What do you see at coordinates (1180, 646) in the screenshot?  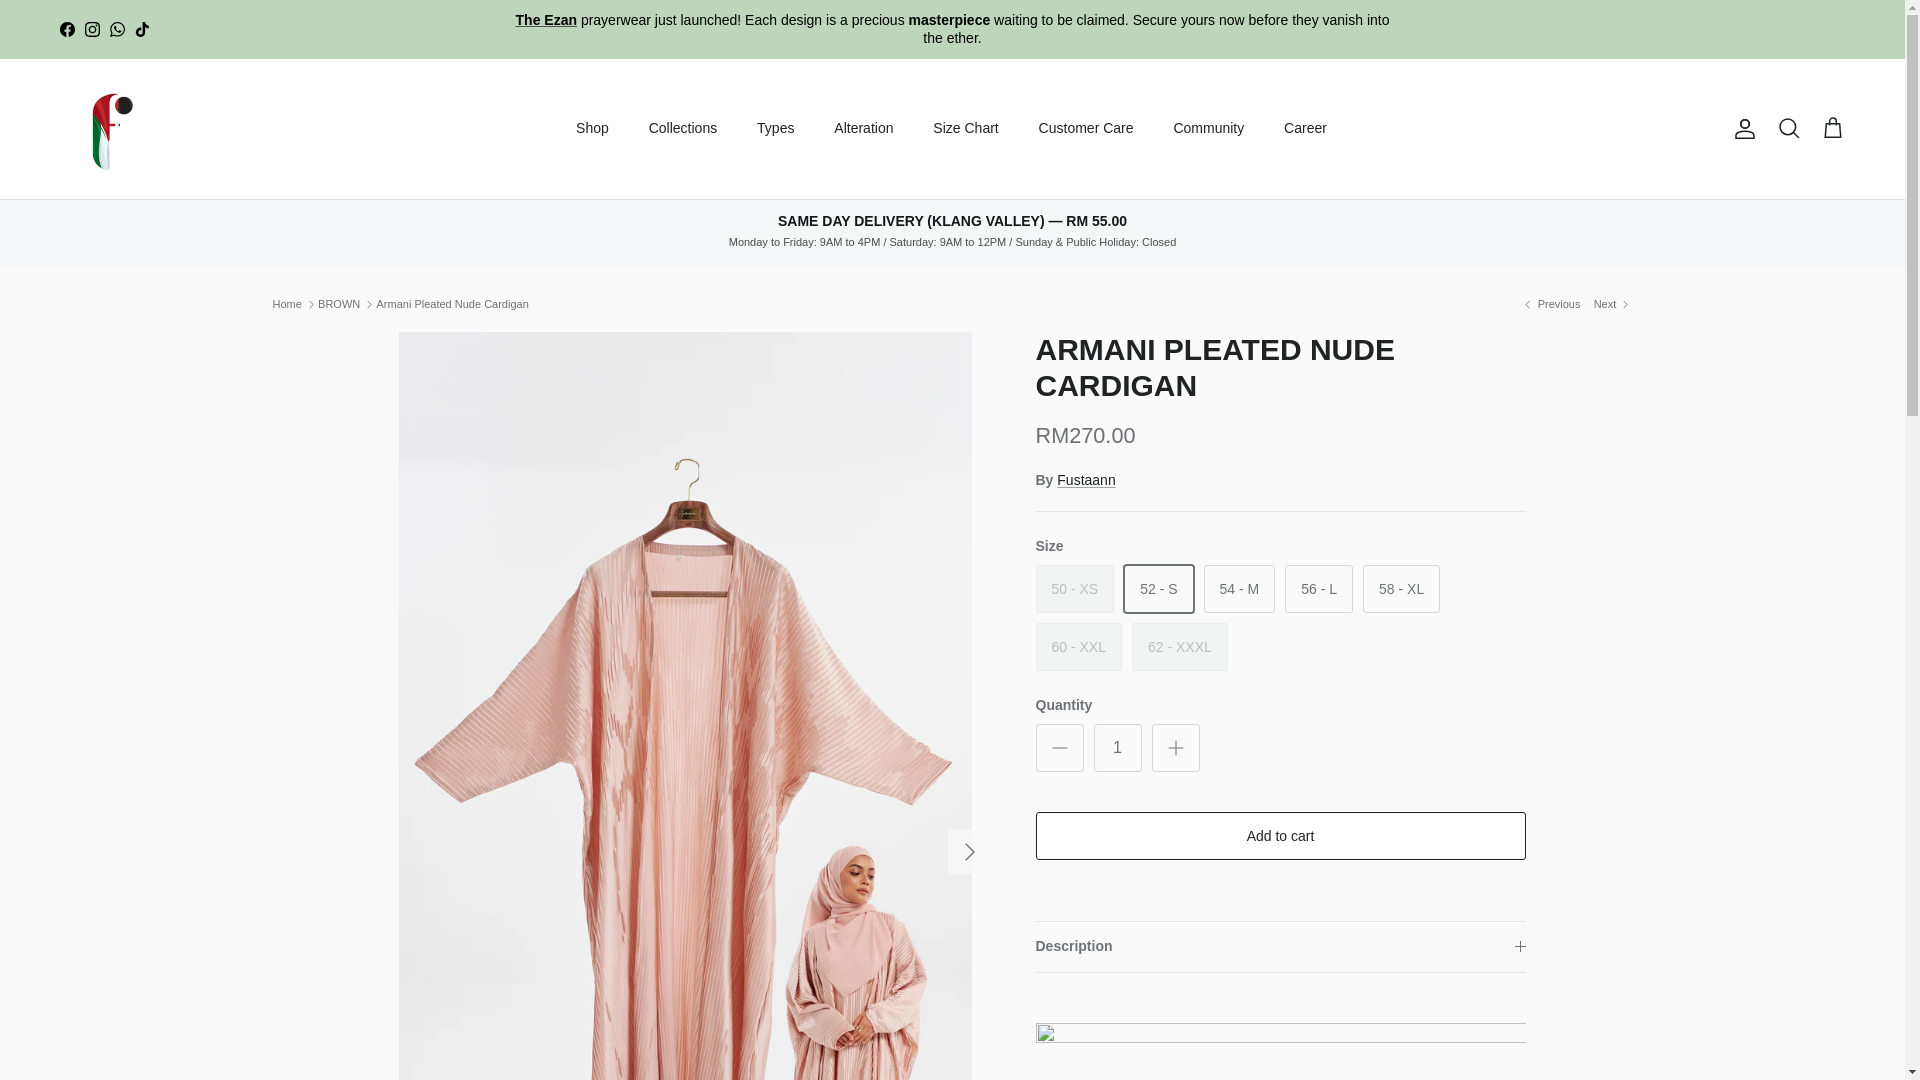 I see `Sold out` at bounding box center [1180, 646].